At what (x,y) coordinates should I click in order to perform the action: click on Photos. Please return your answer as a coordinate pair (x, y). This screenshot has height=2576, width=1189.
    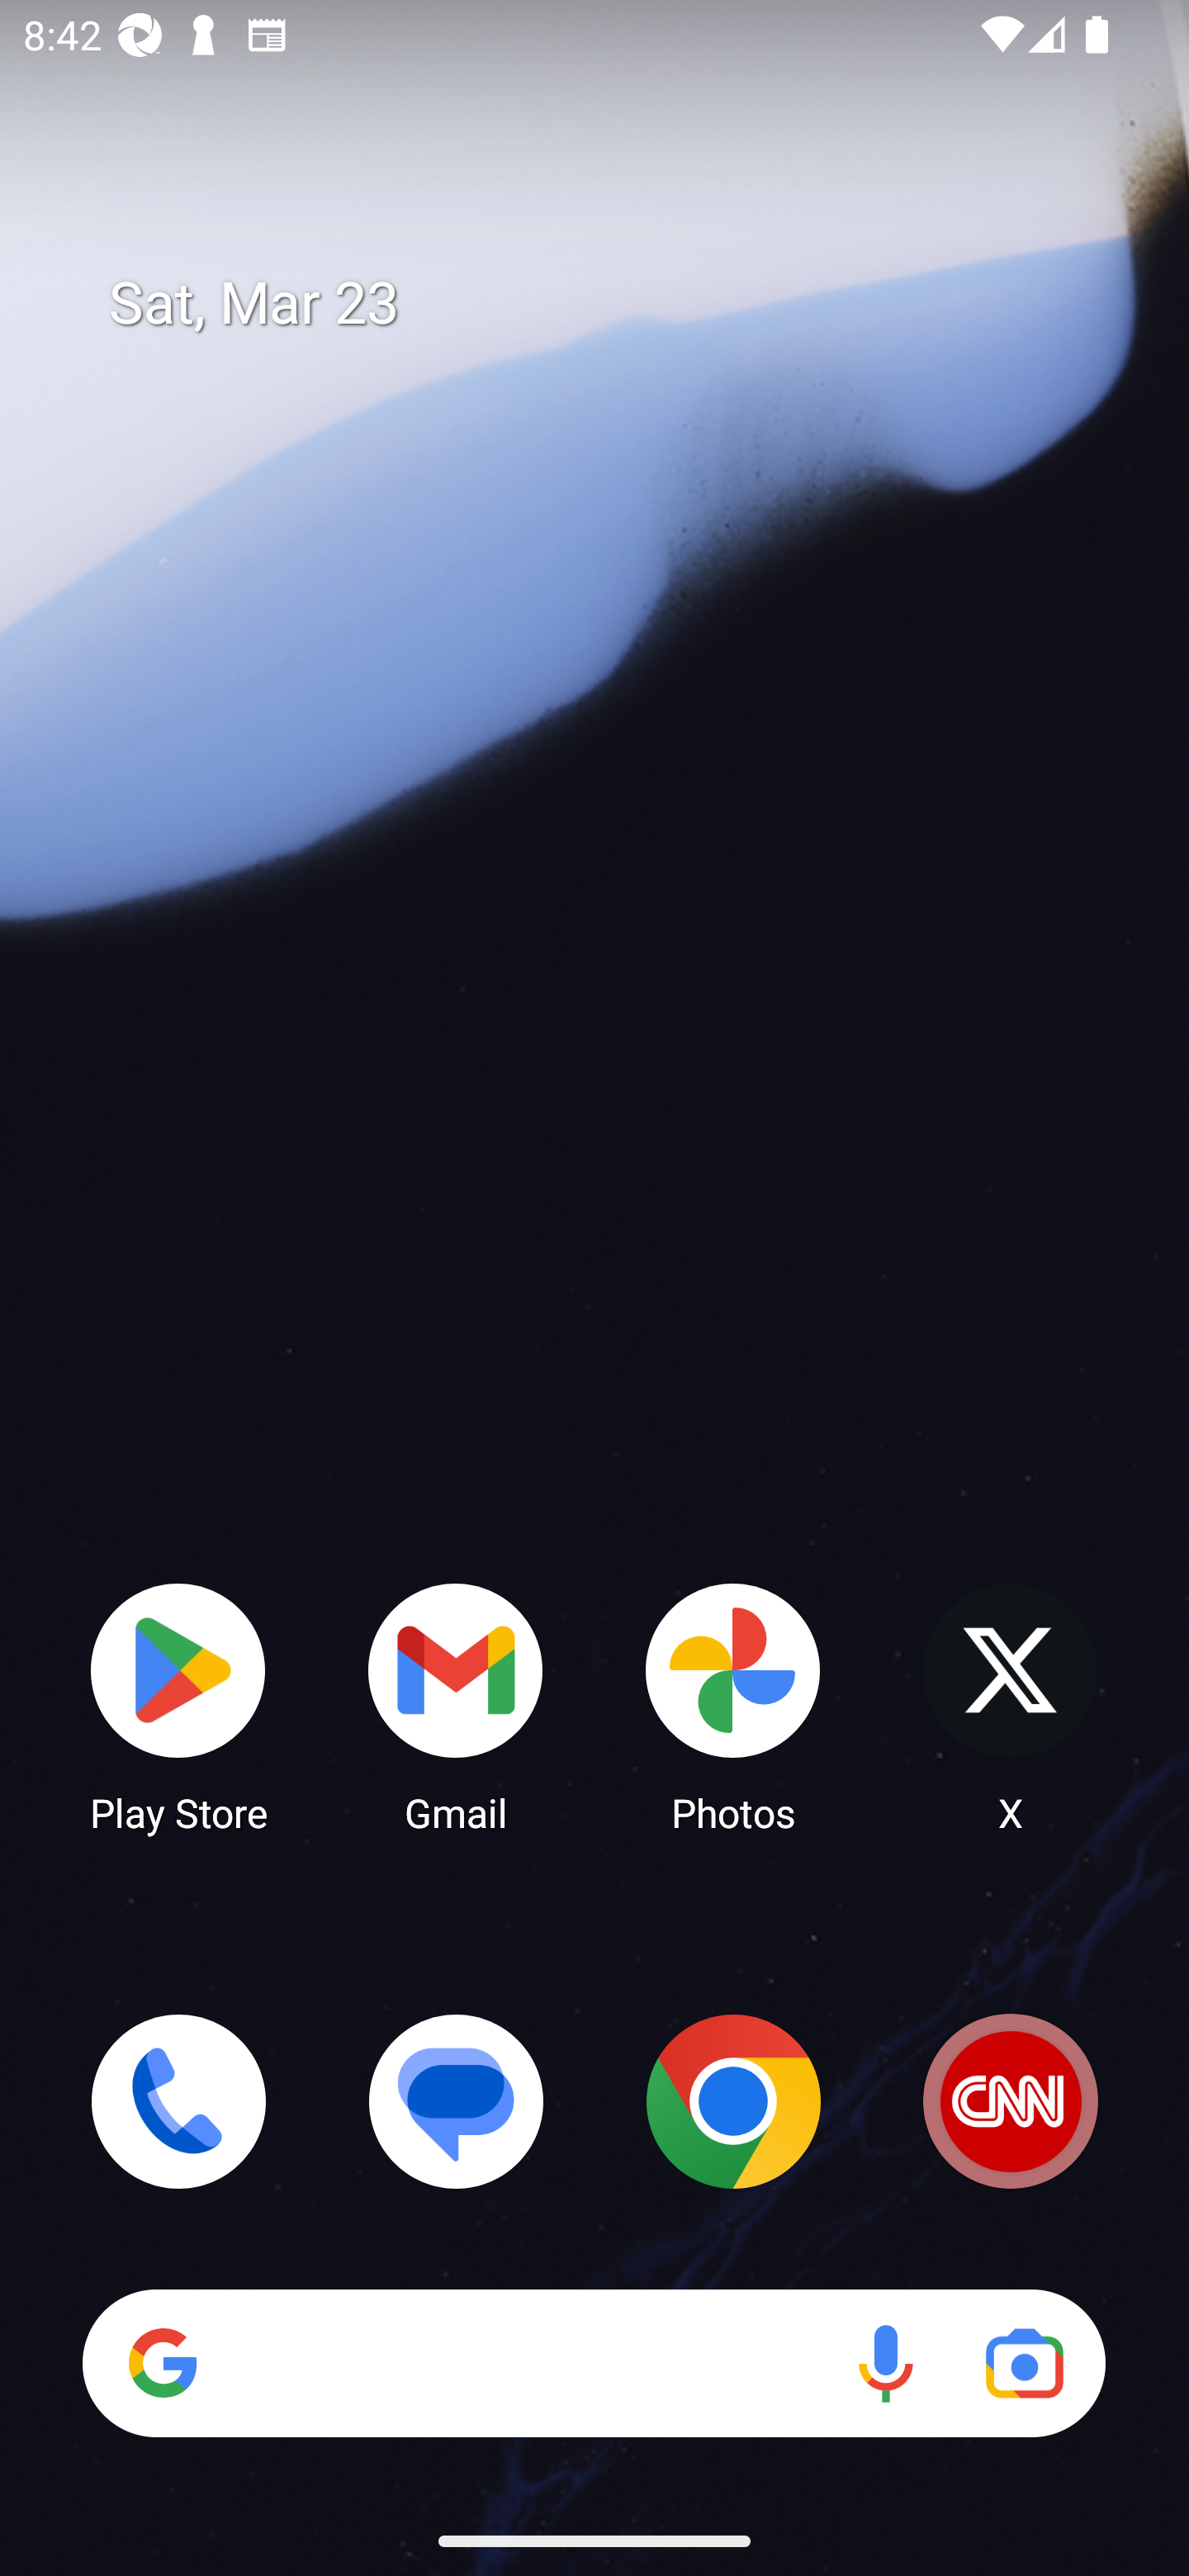
    Looking at the image, I should click on (733, 1706).